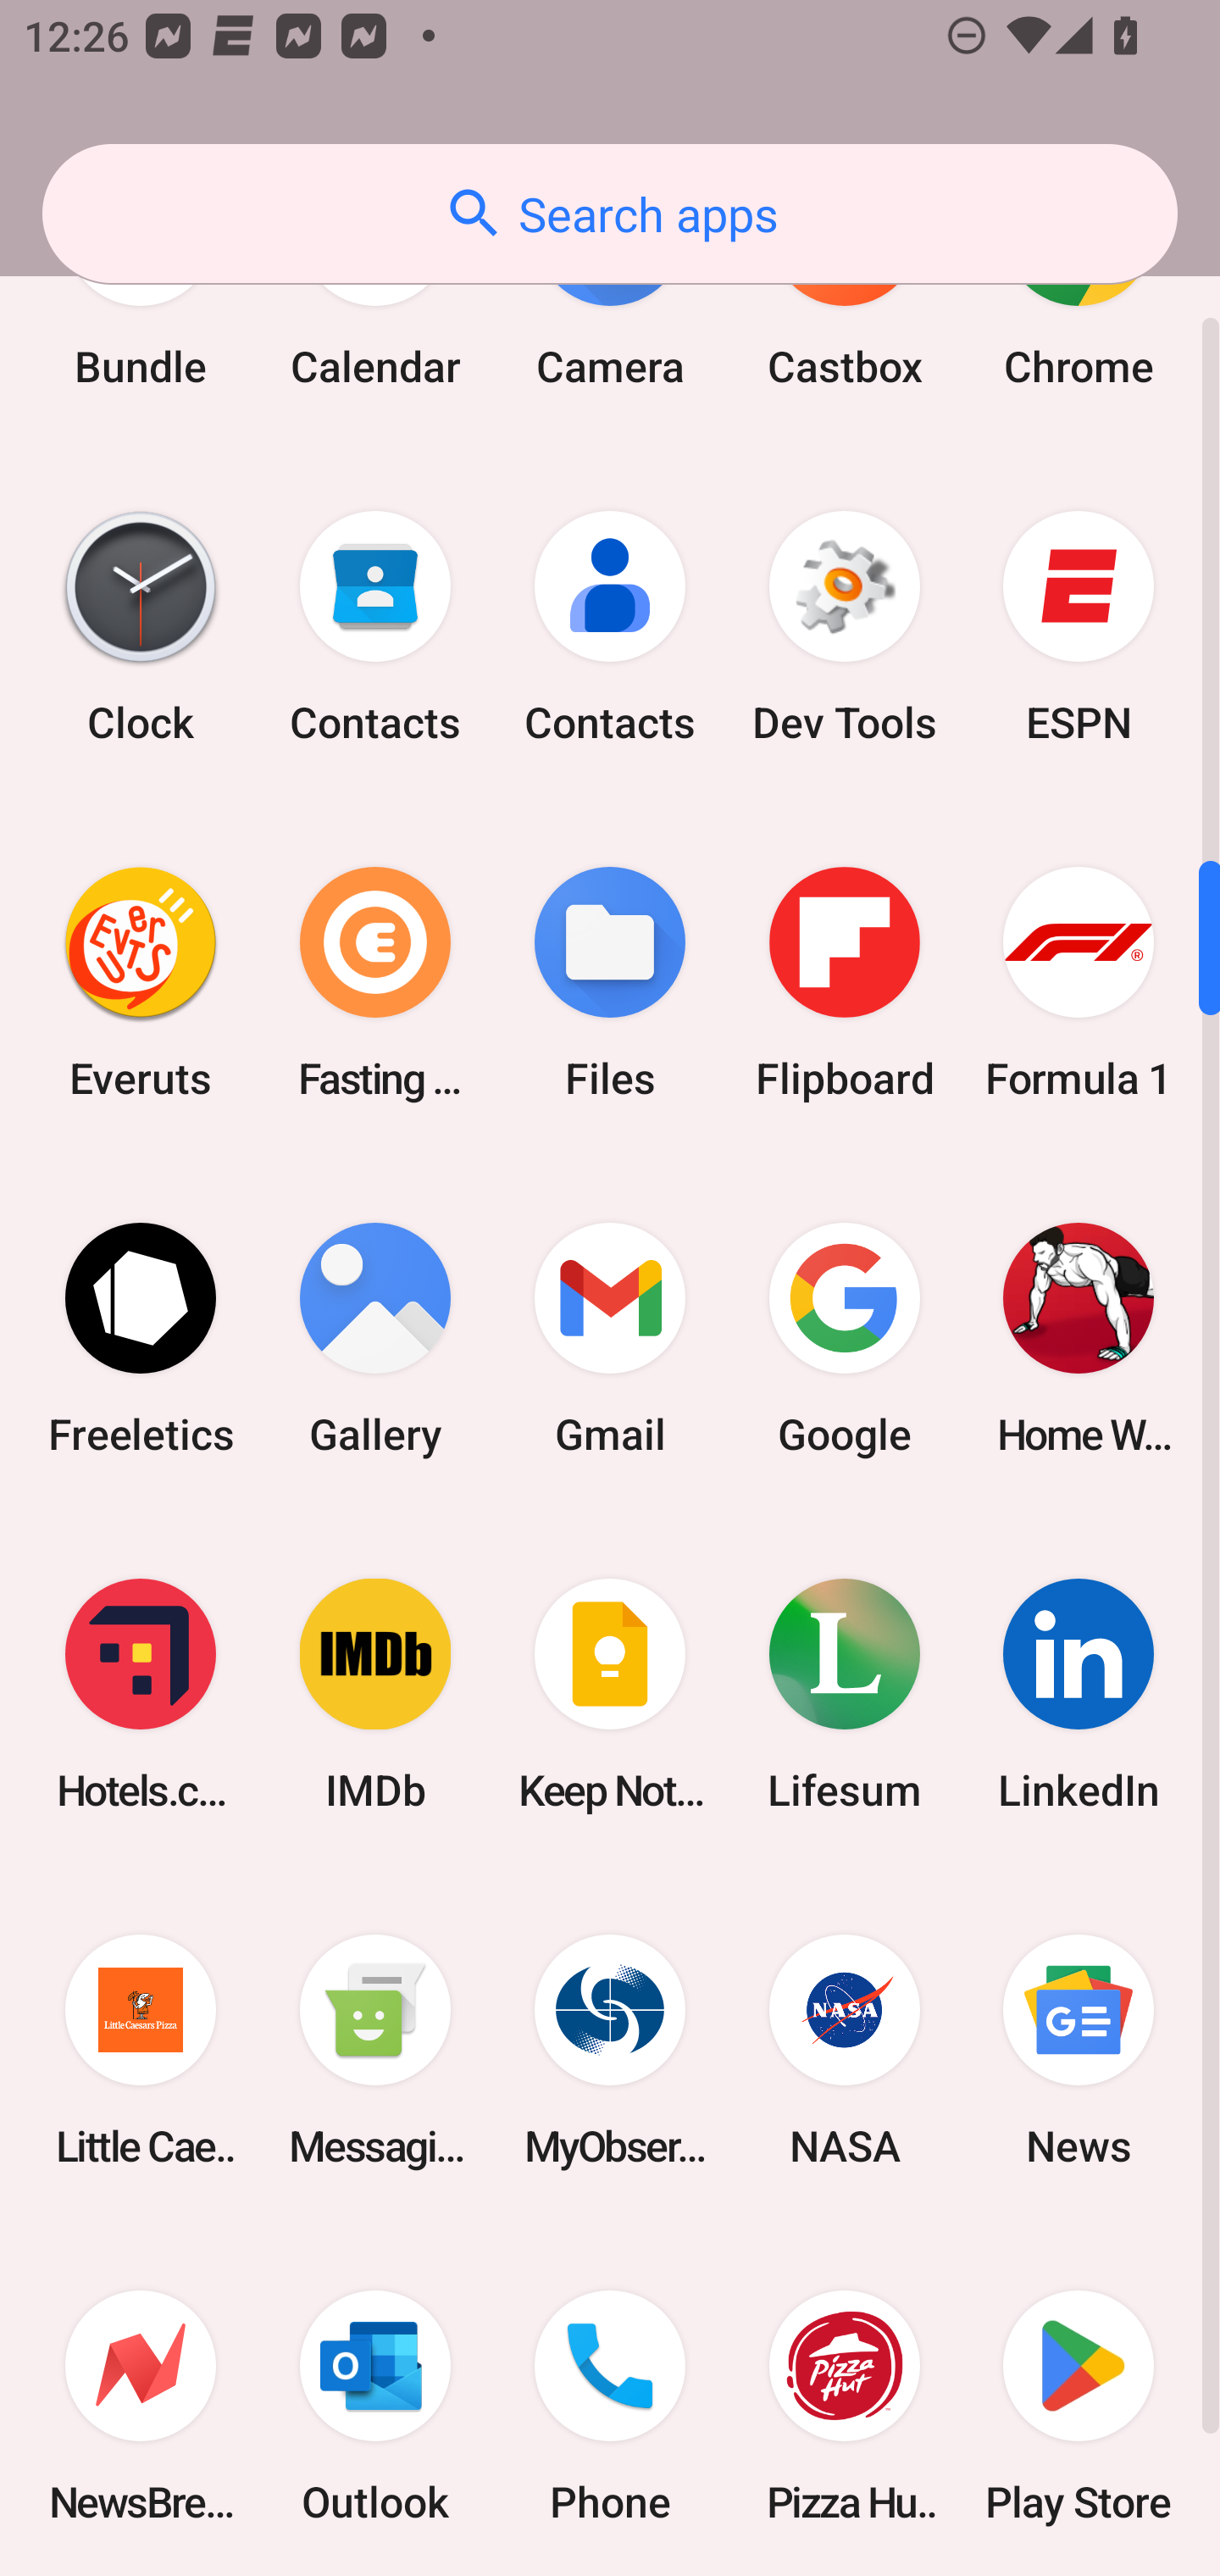  Describe the element at coordinates (844, 2051) in the screenshot. I see `NASA` at that location.